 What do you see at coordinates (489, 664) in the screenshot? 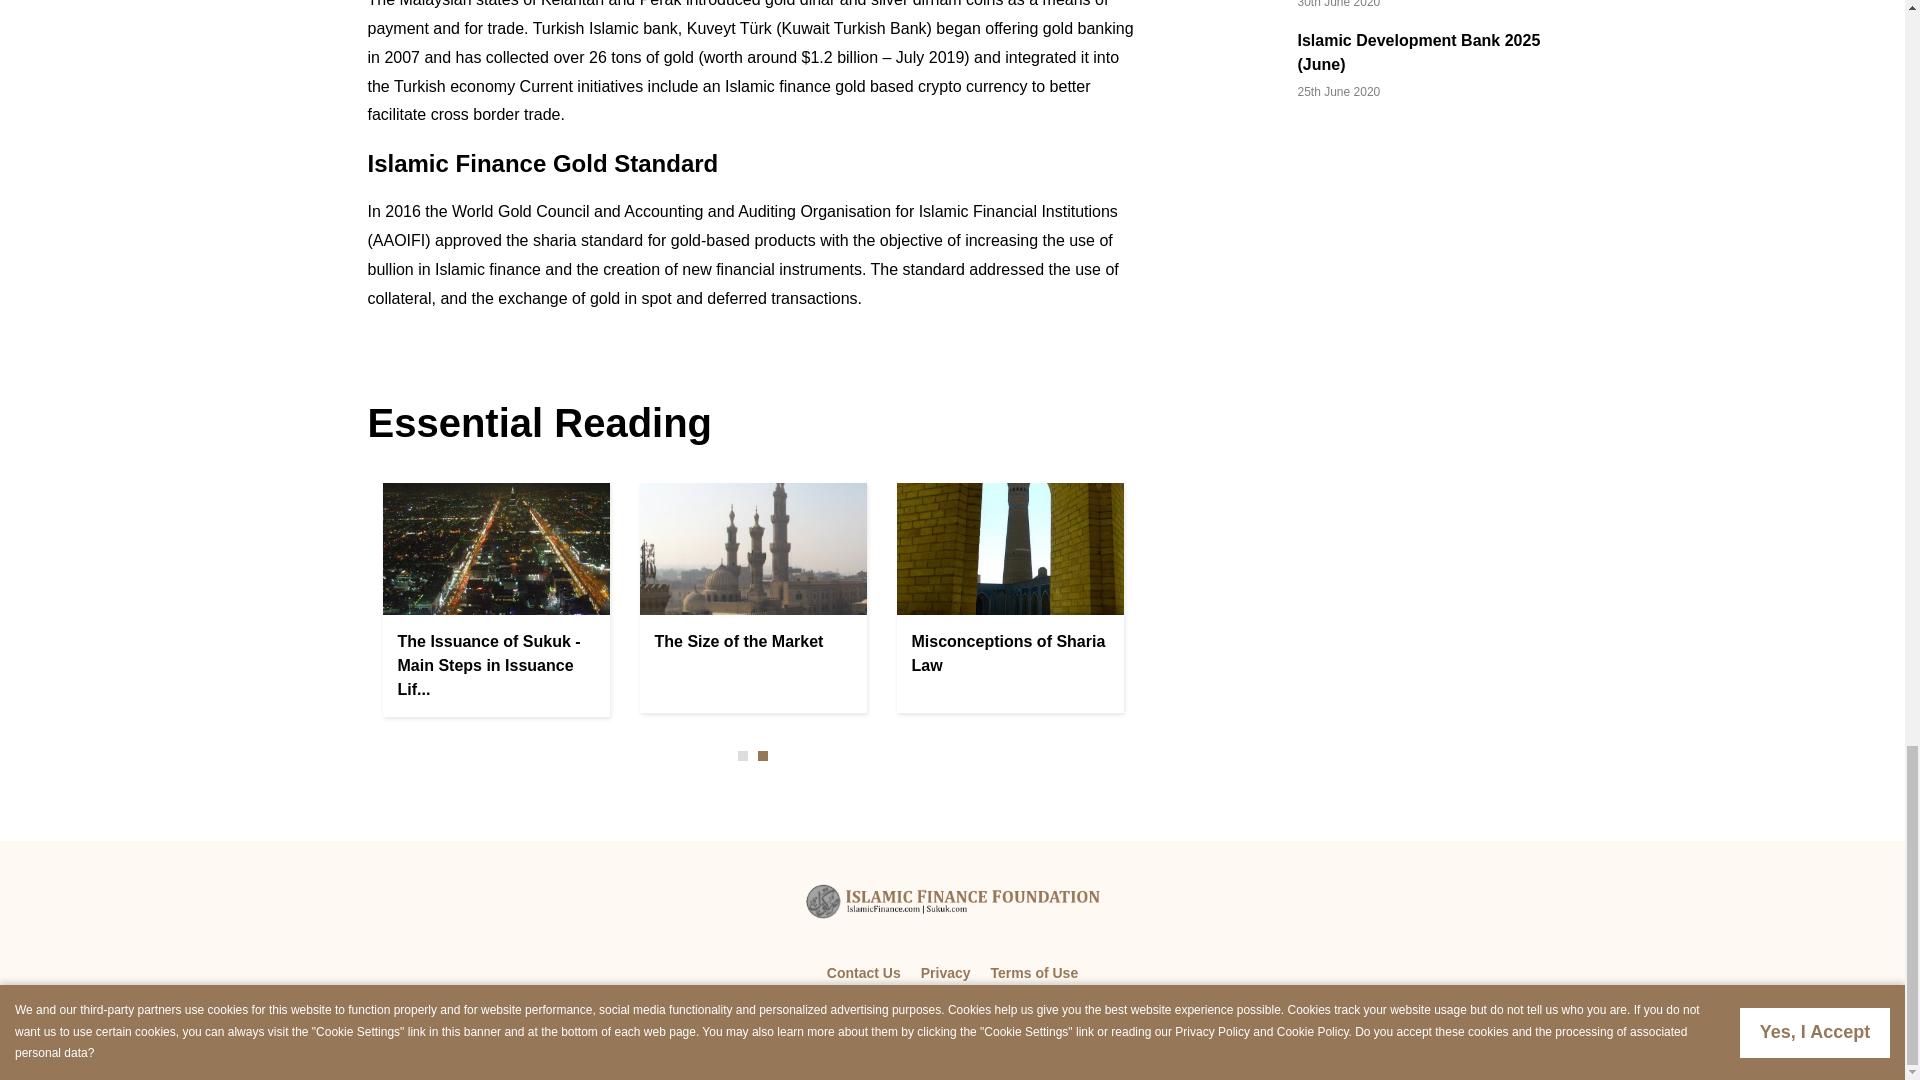
I see `The Issuance of Sukuk - Main Steps in Issuance Lif...` at bounding box center [489, 664].